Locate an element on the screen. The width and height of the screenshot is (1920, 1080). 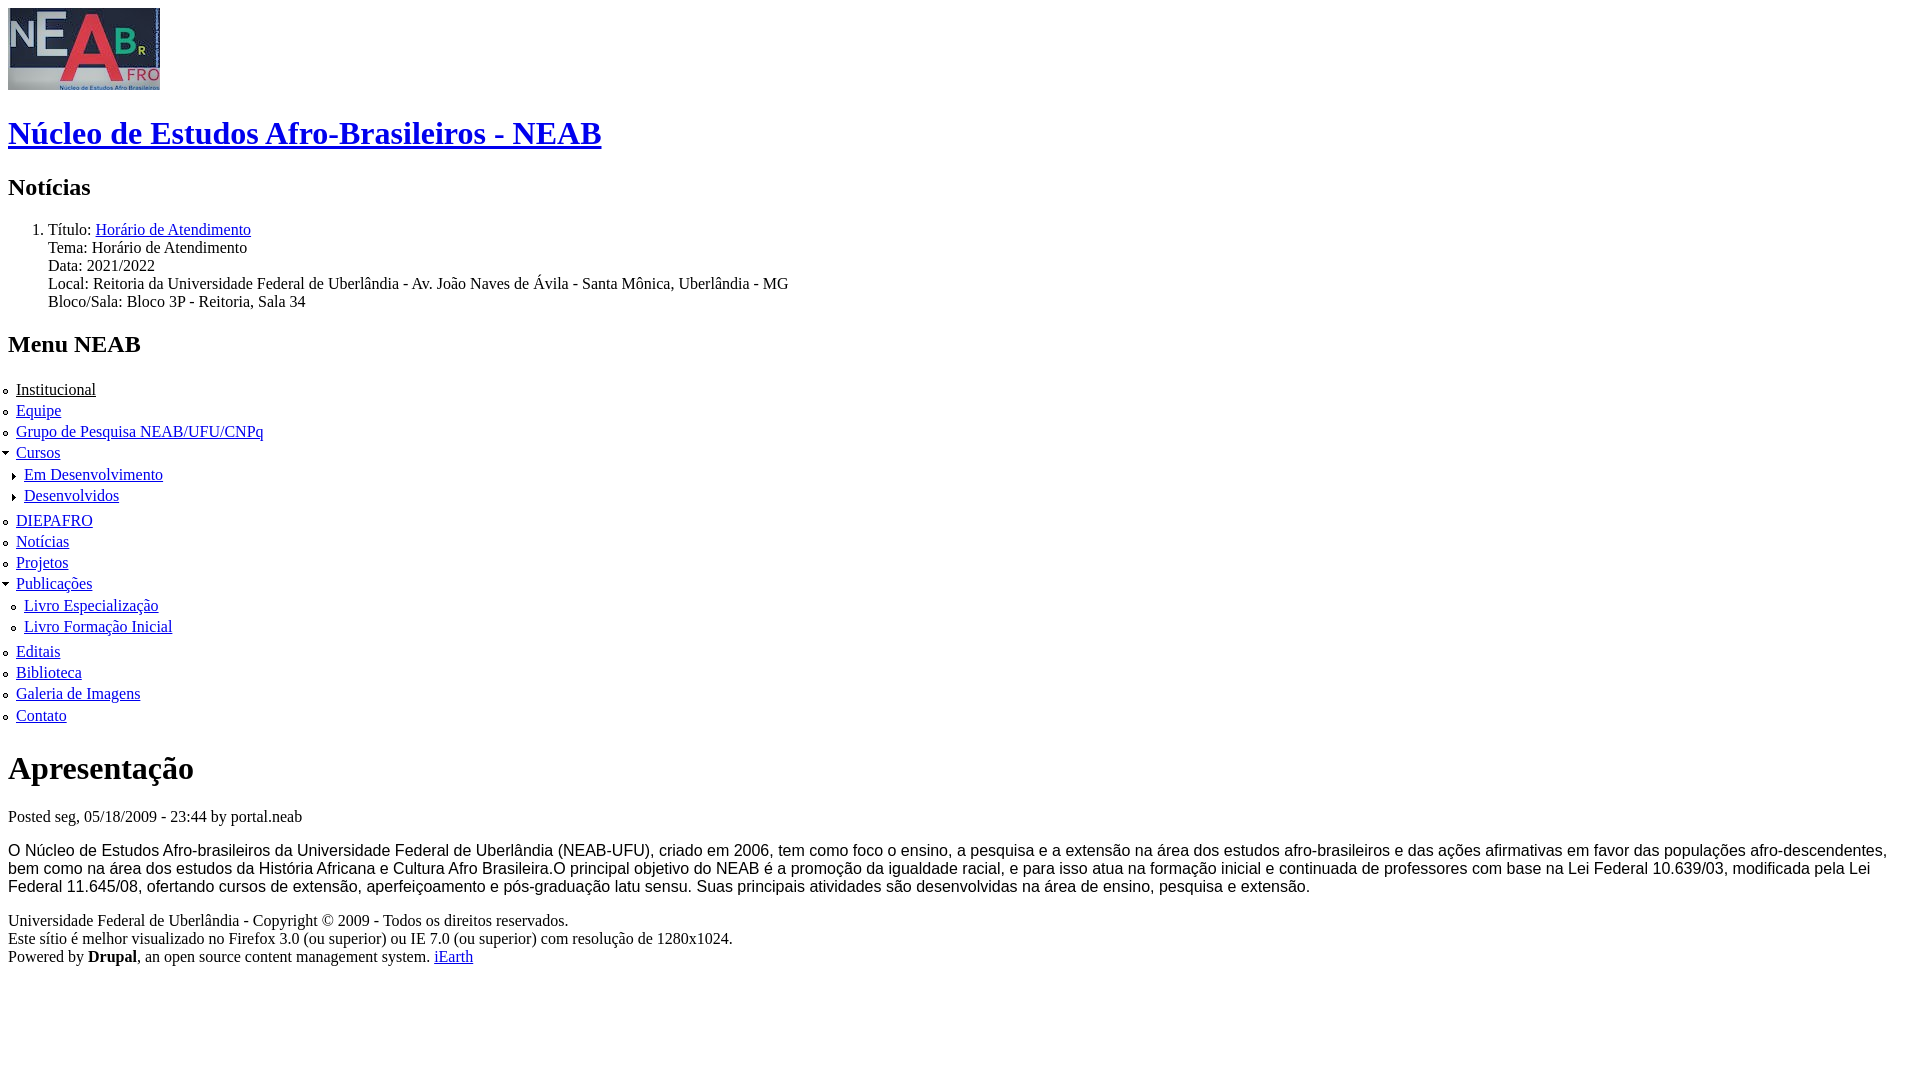
Em Desenvolvimento is located at coordinates (94, 474).